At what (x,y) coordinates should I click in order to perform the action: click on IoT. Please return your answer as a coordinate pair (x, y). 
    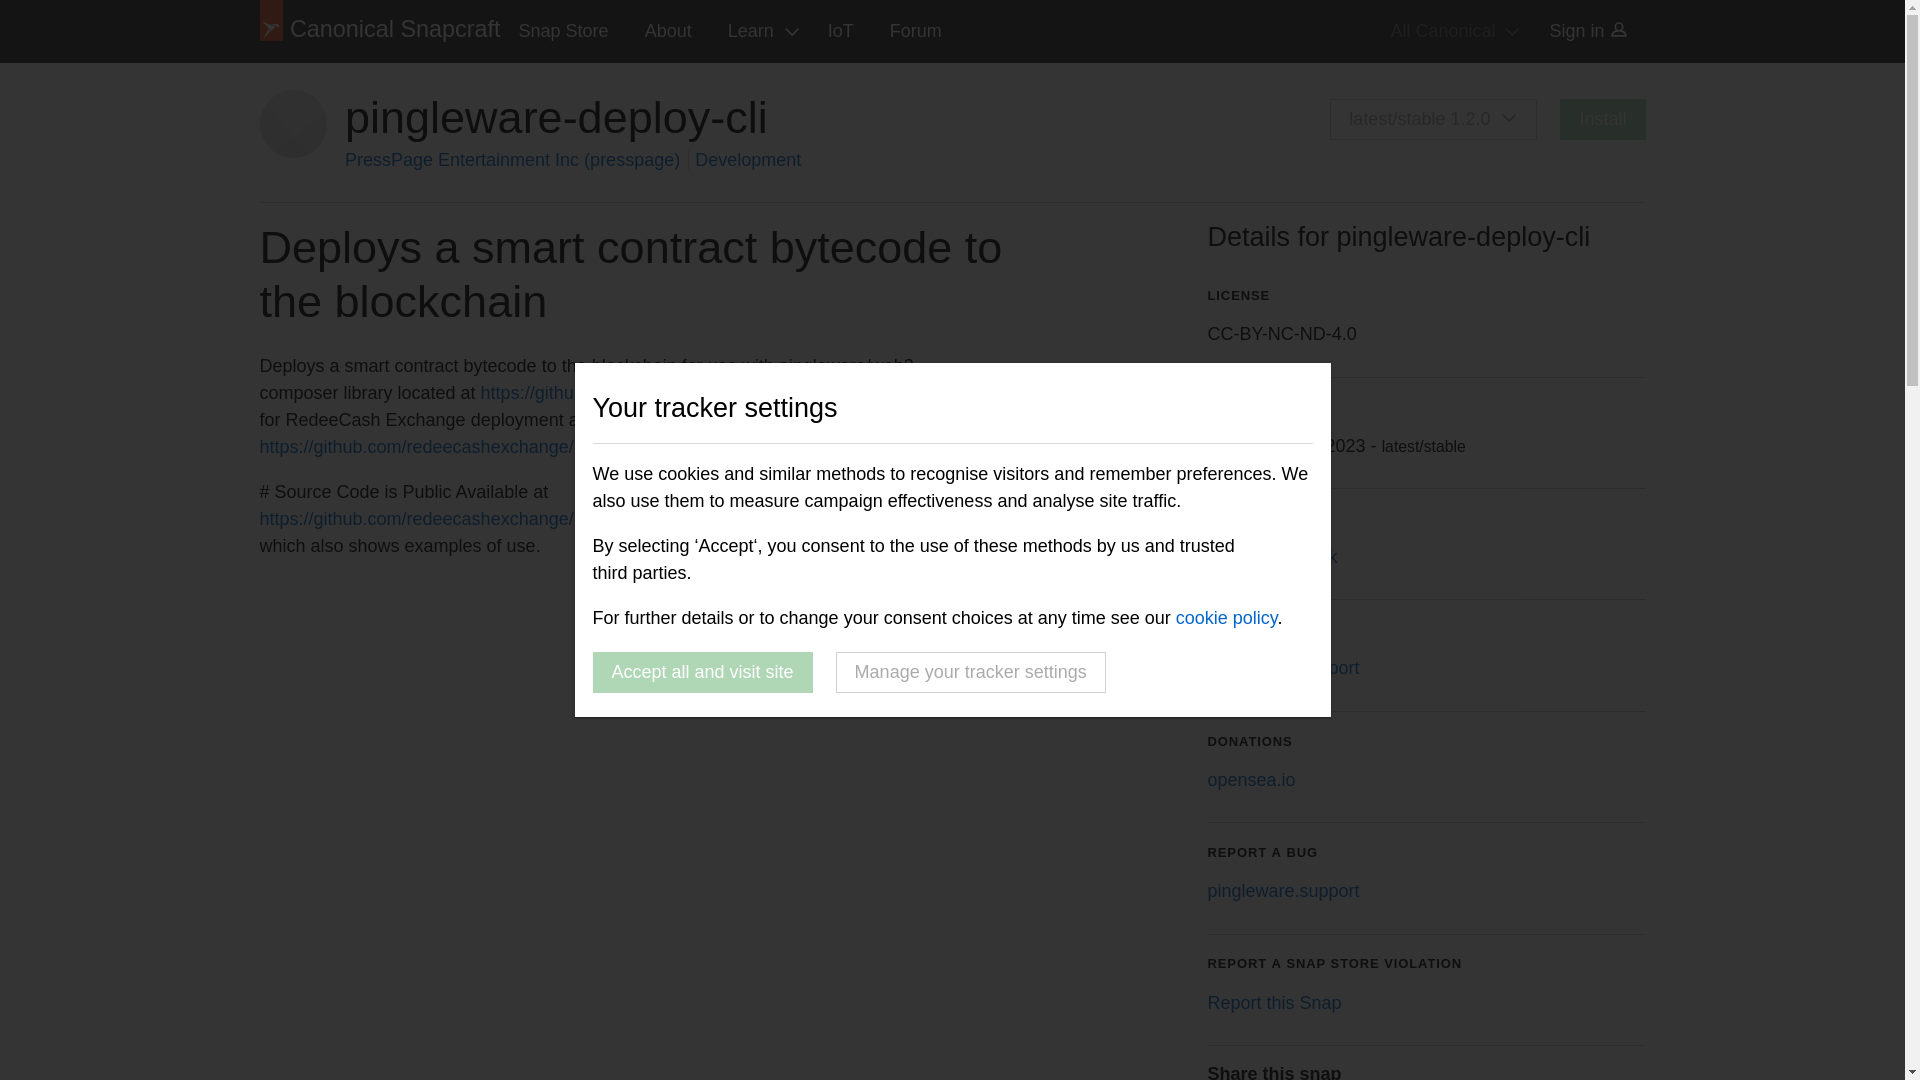
    Looking at the image, I should click on (840, 31).